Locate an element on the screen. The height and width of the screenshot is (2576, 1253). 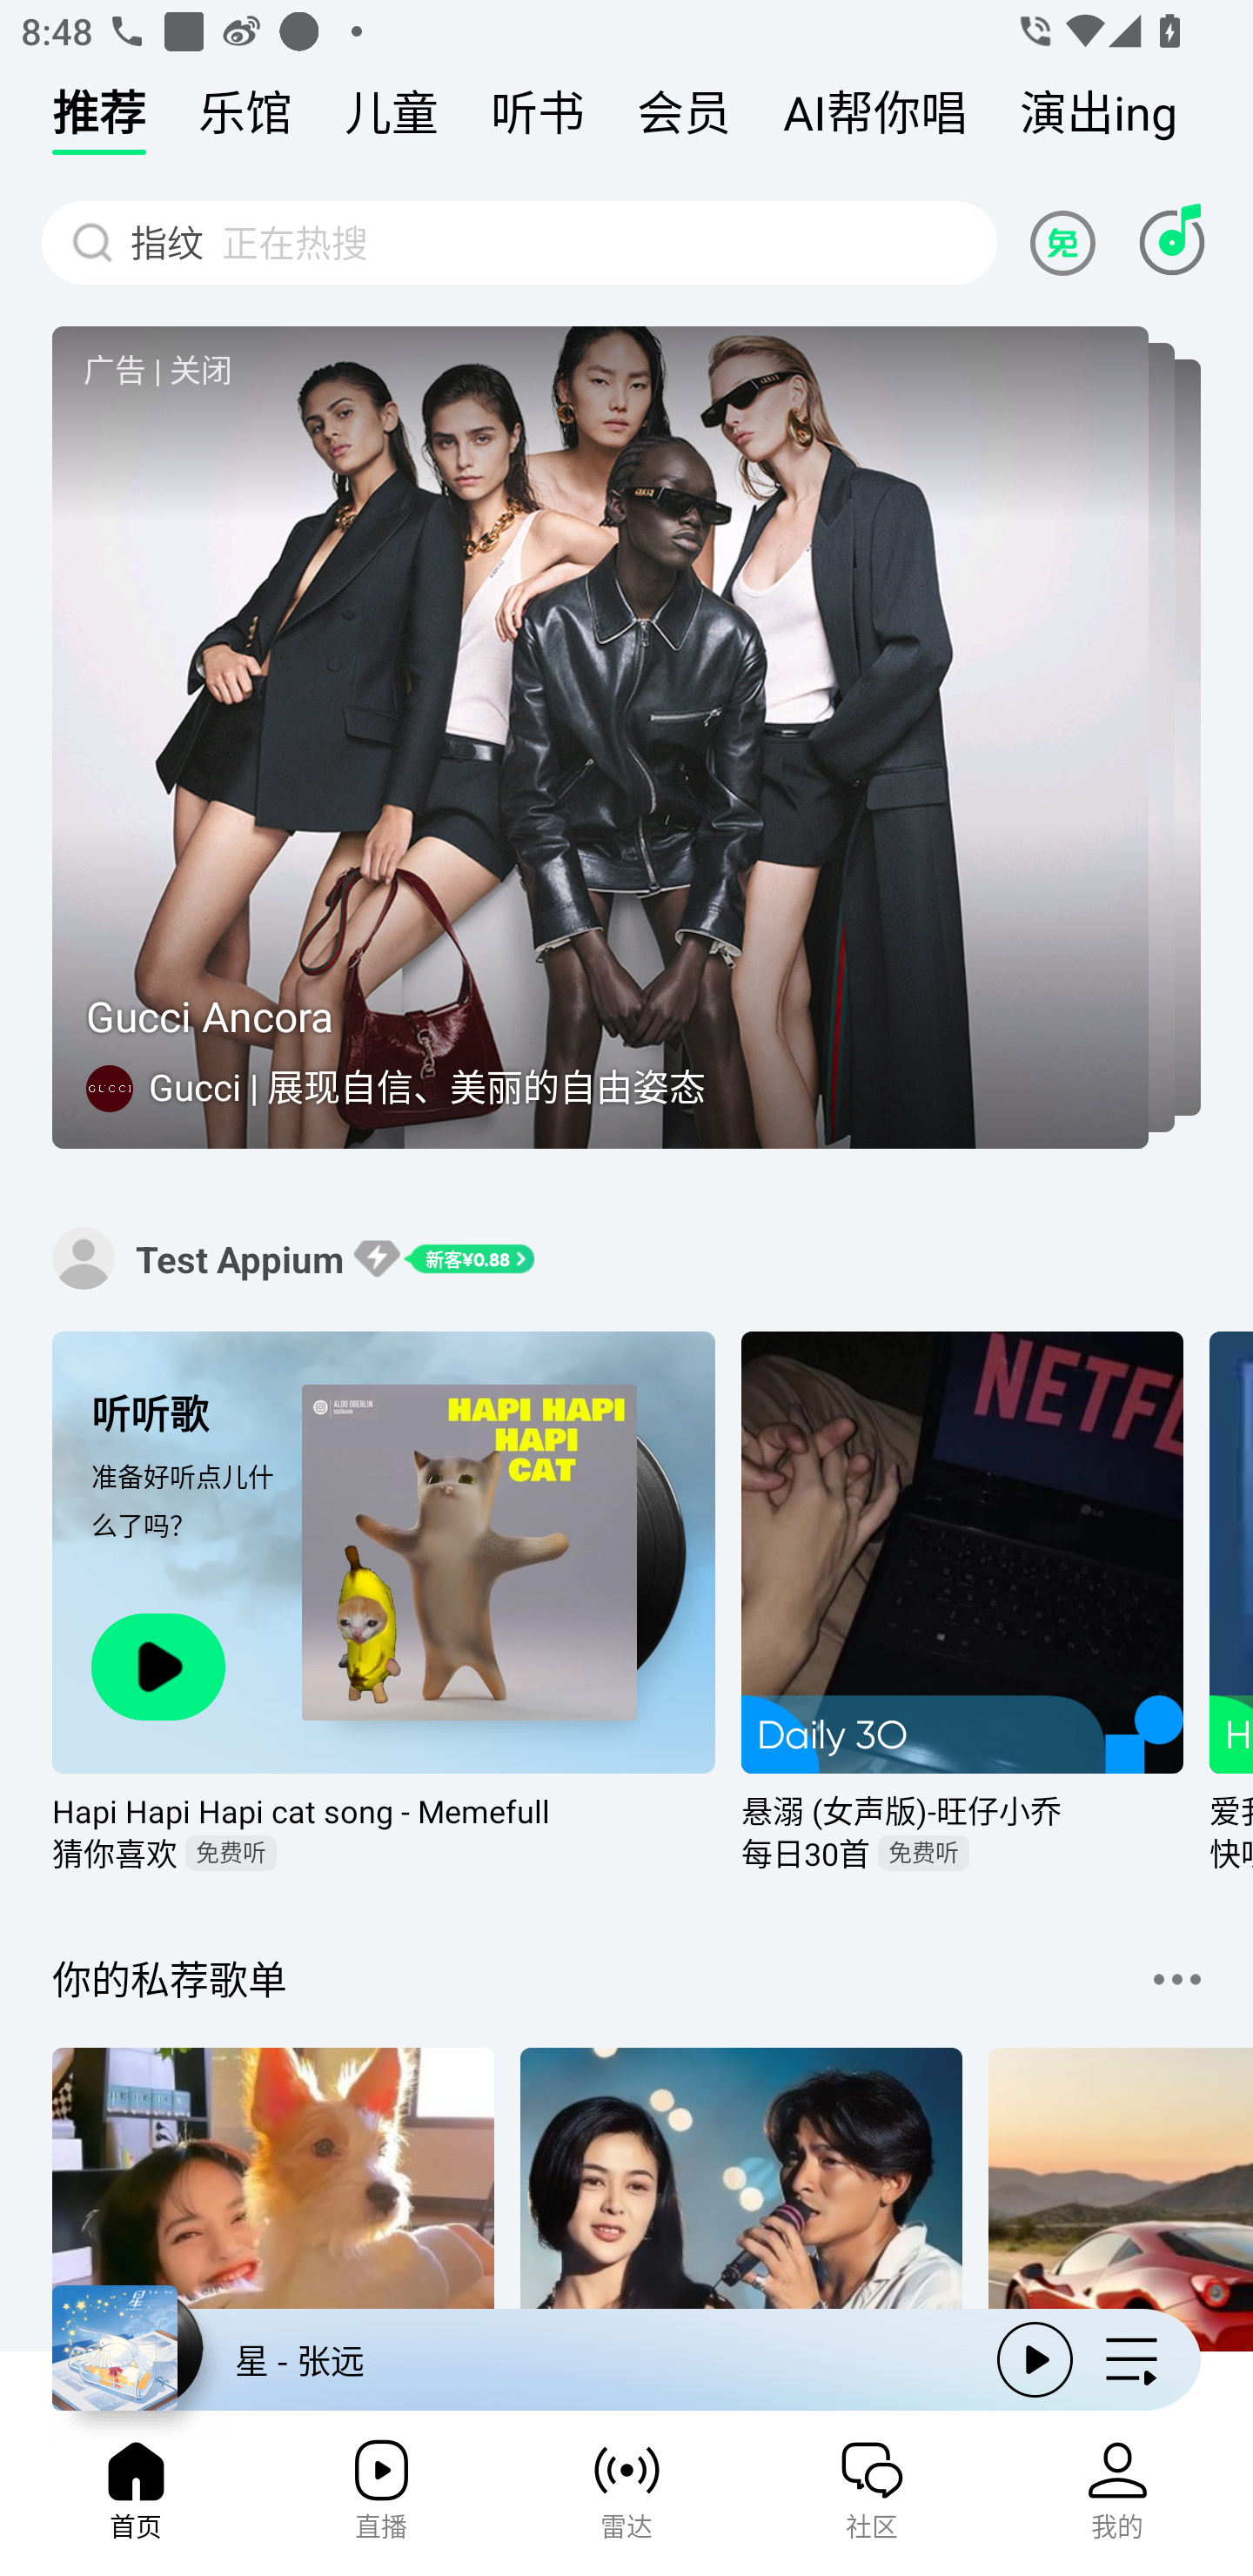
播放猜你喜欢 is located at coordinates (158, 1666).